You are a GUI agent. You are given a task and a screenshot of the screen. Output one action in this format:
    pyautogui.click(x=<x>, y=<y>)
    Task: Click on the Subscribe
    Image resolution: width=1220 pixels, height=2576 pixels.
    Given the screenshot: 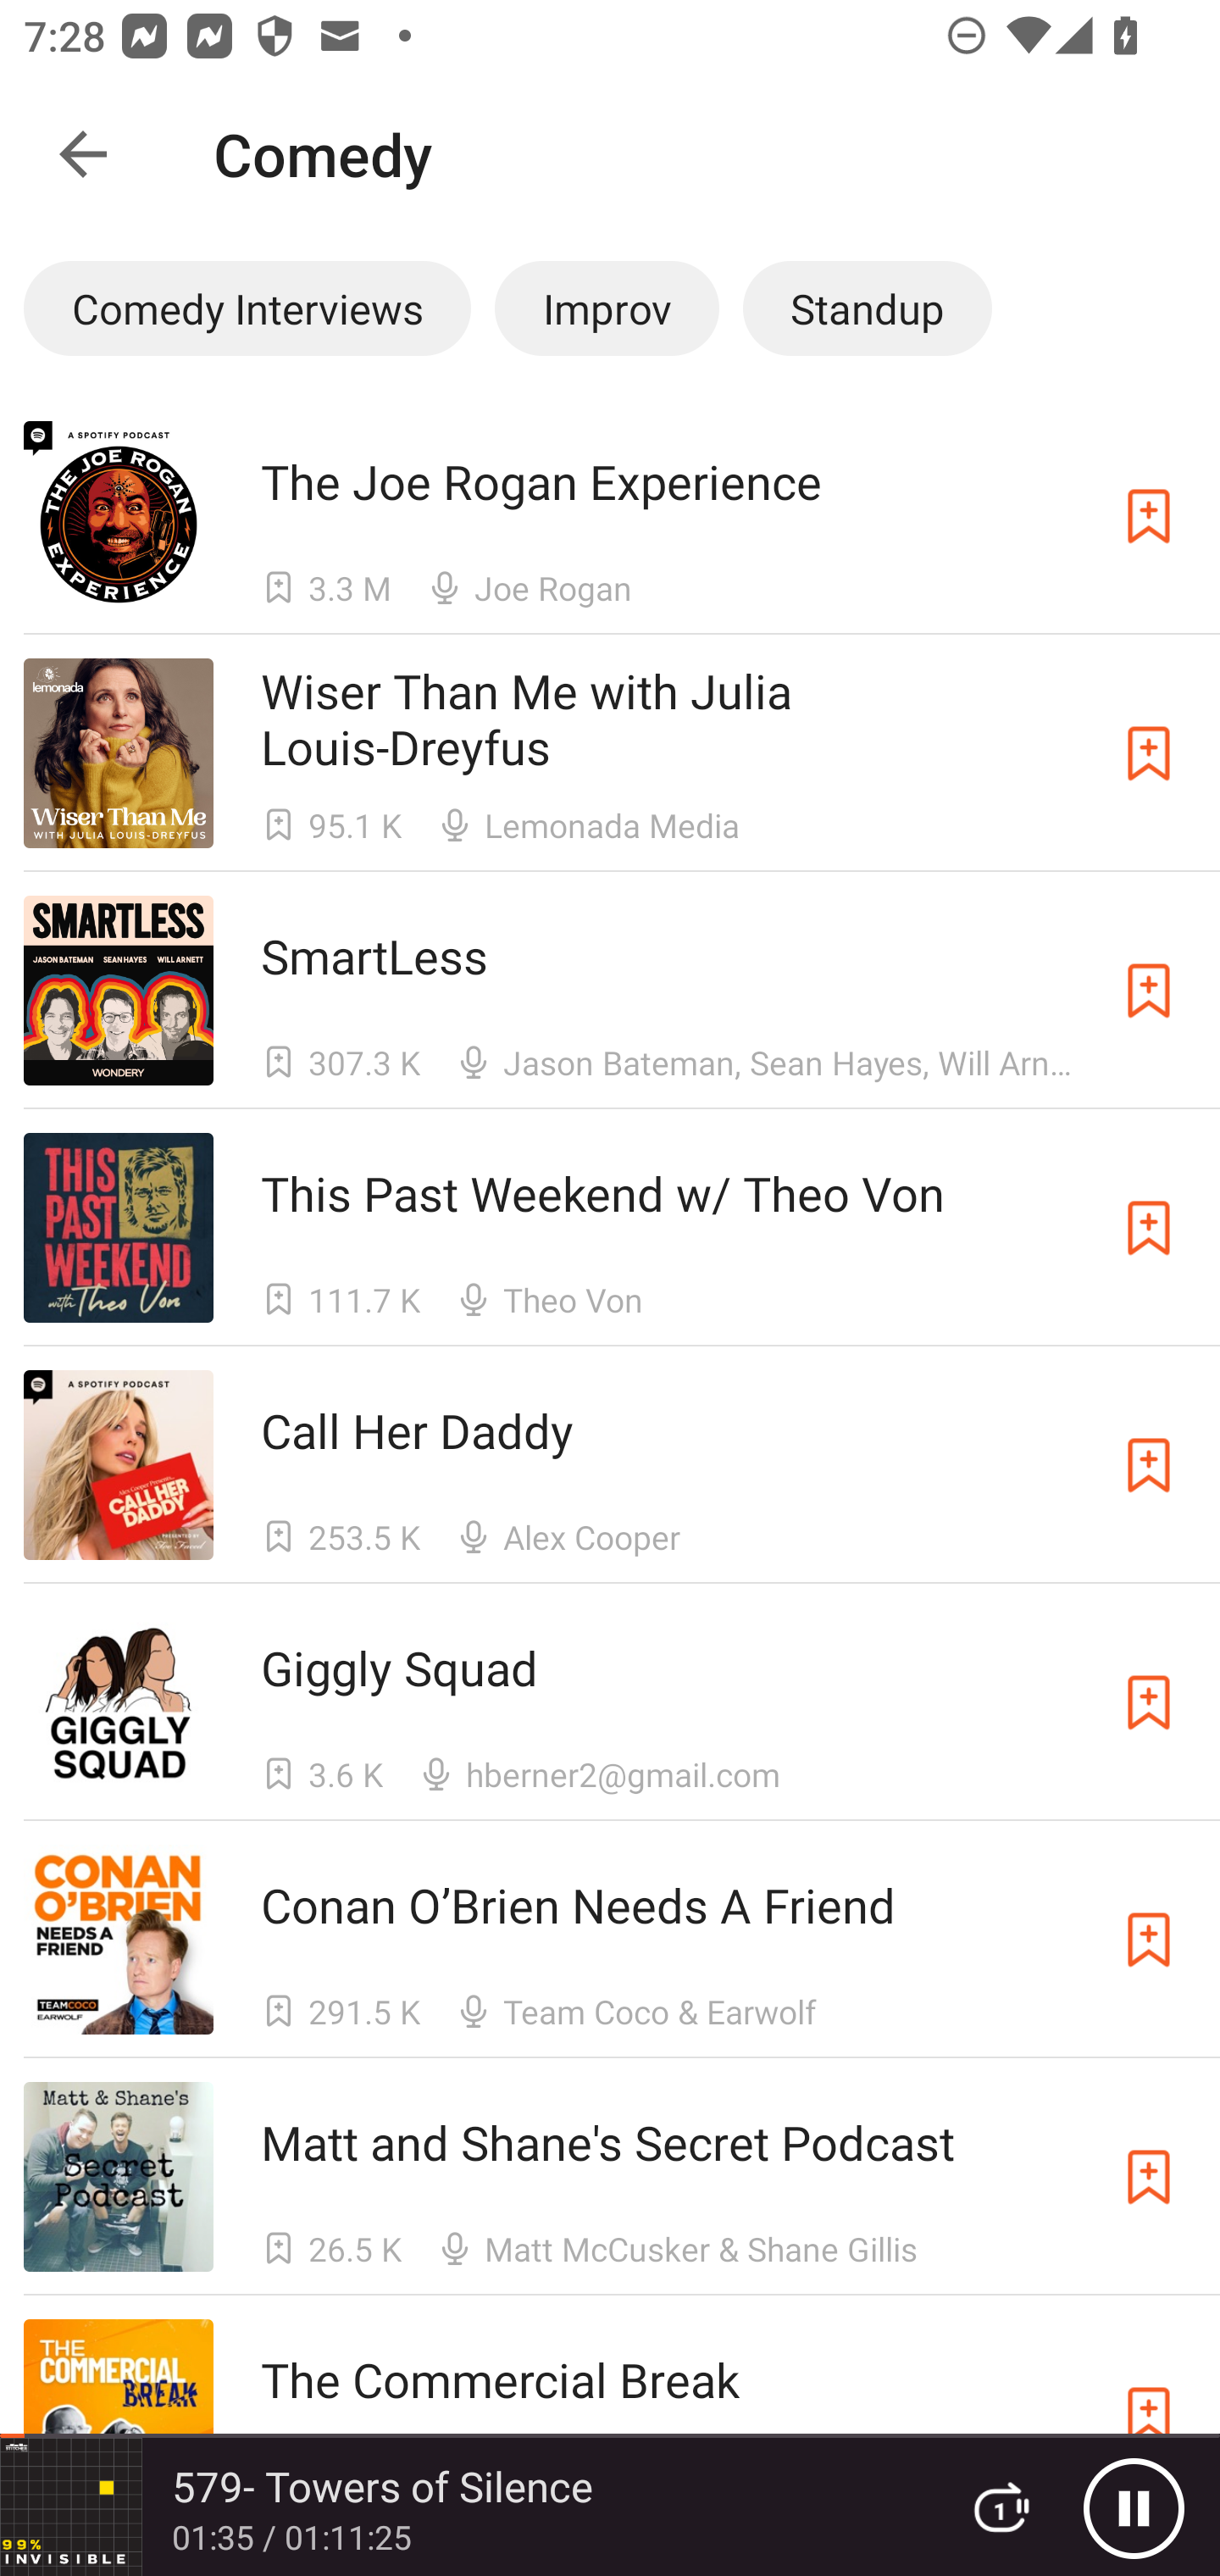 What is the action you would take?
    pyautogui.click(x=1149, y=1702)
    